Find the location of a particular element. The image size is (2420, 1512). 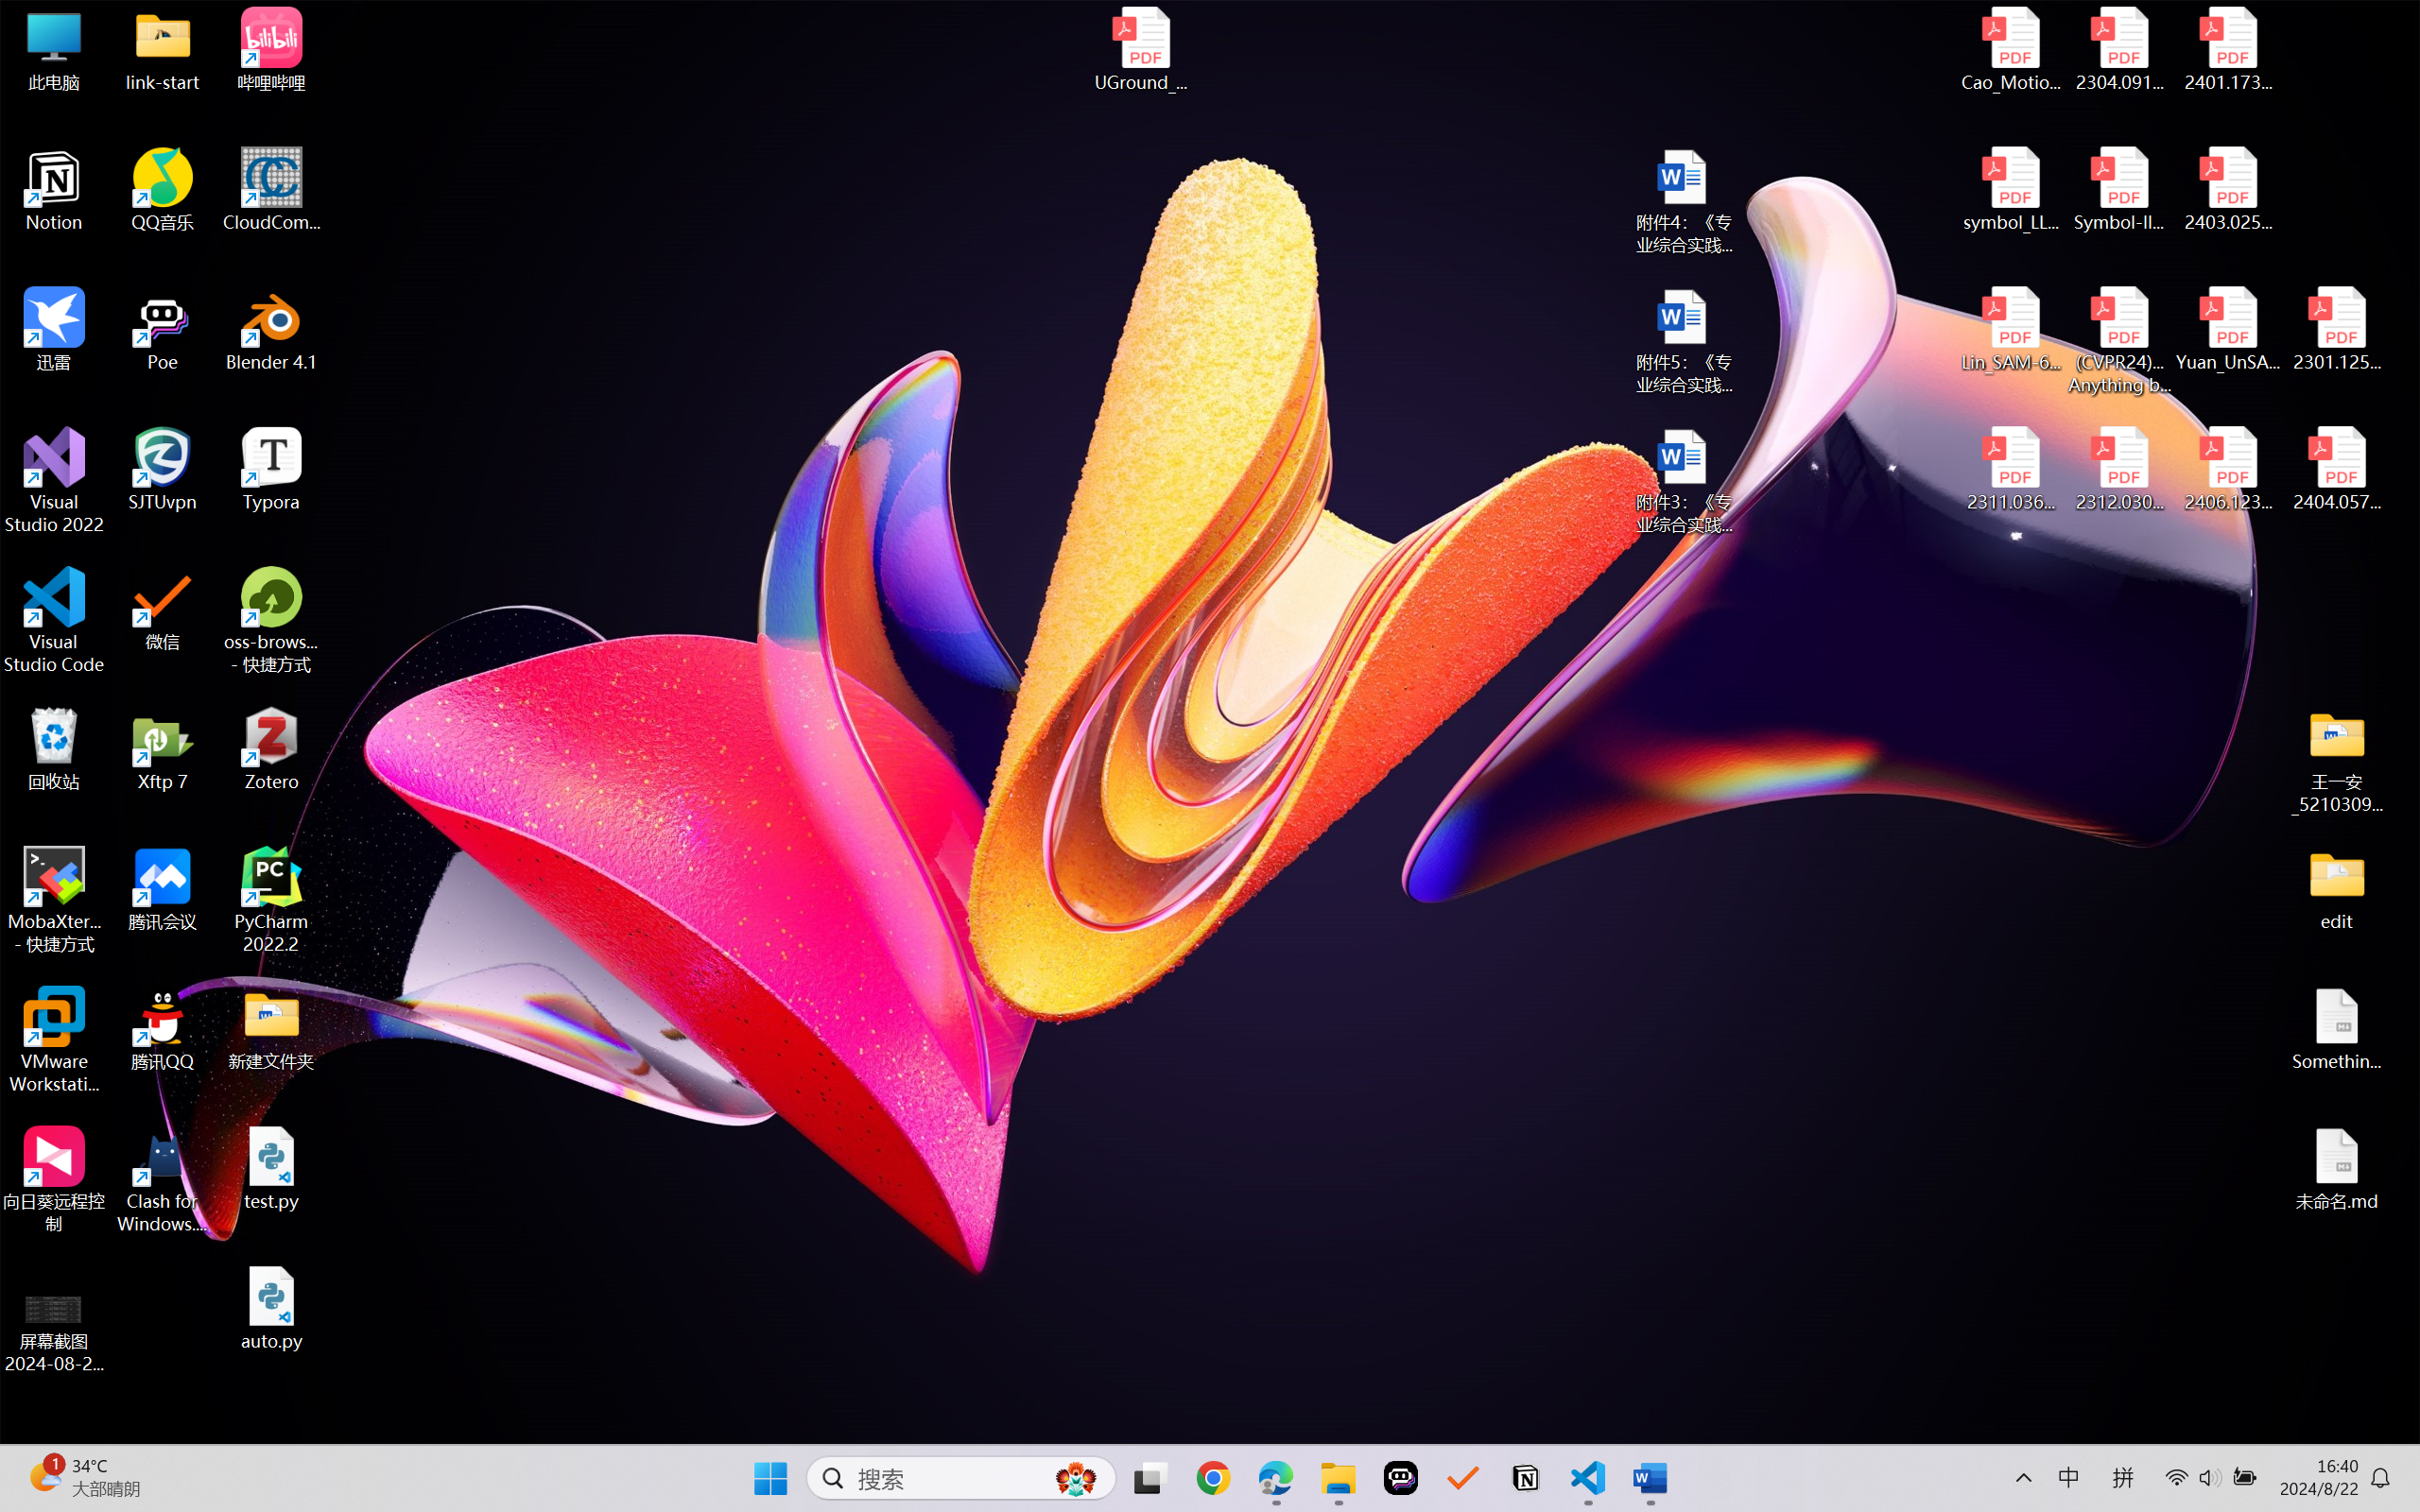

2311.03658v2.pdf is located at coordinates (2012, 470).